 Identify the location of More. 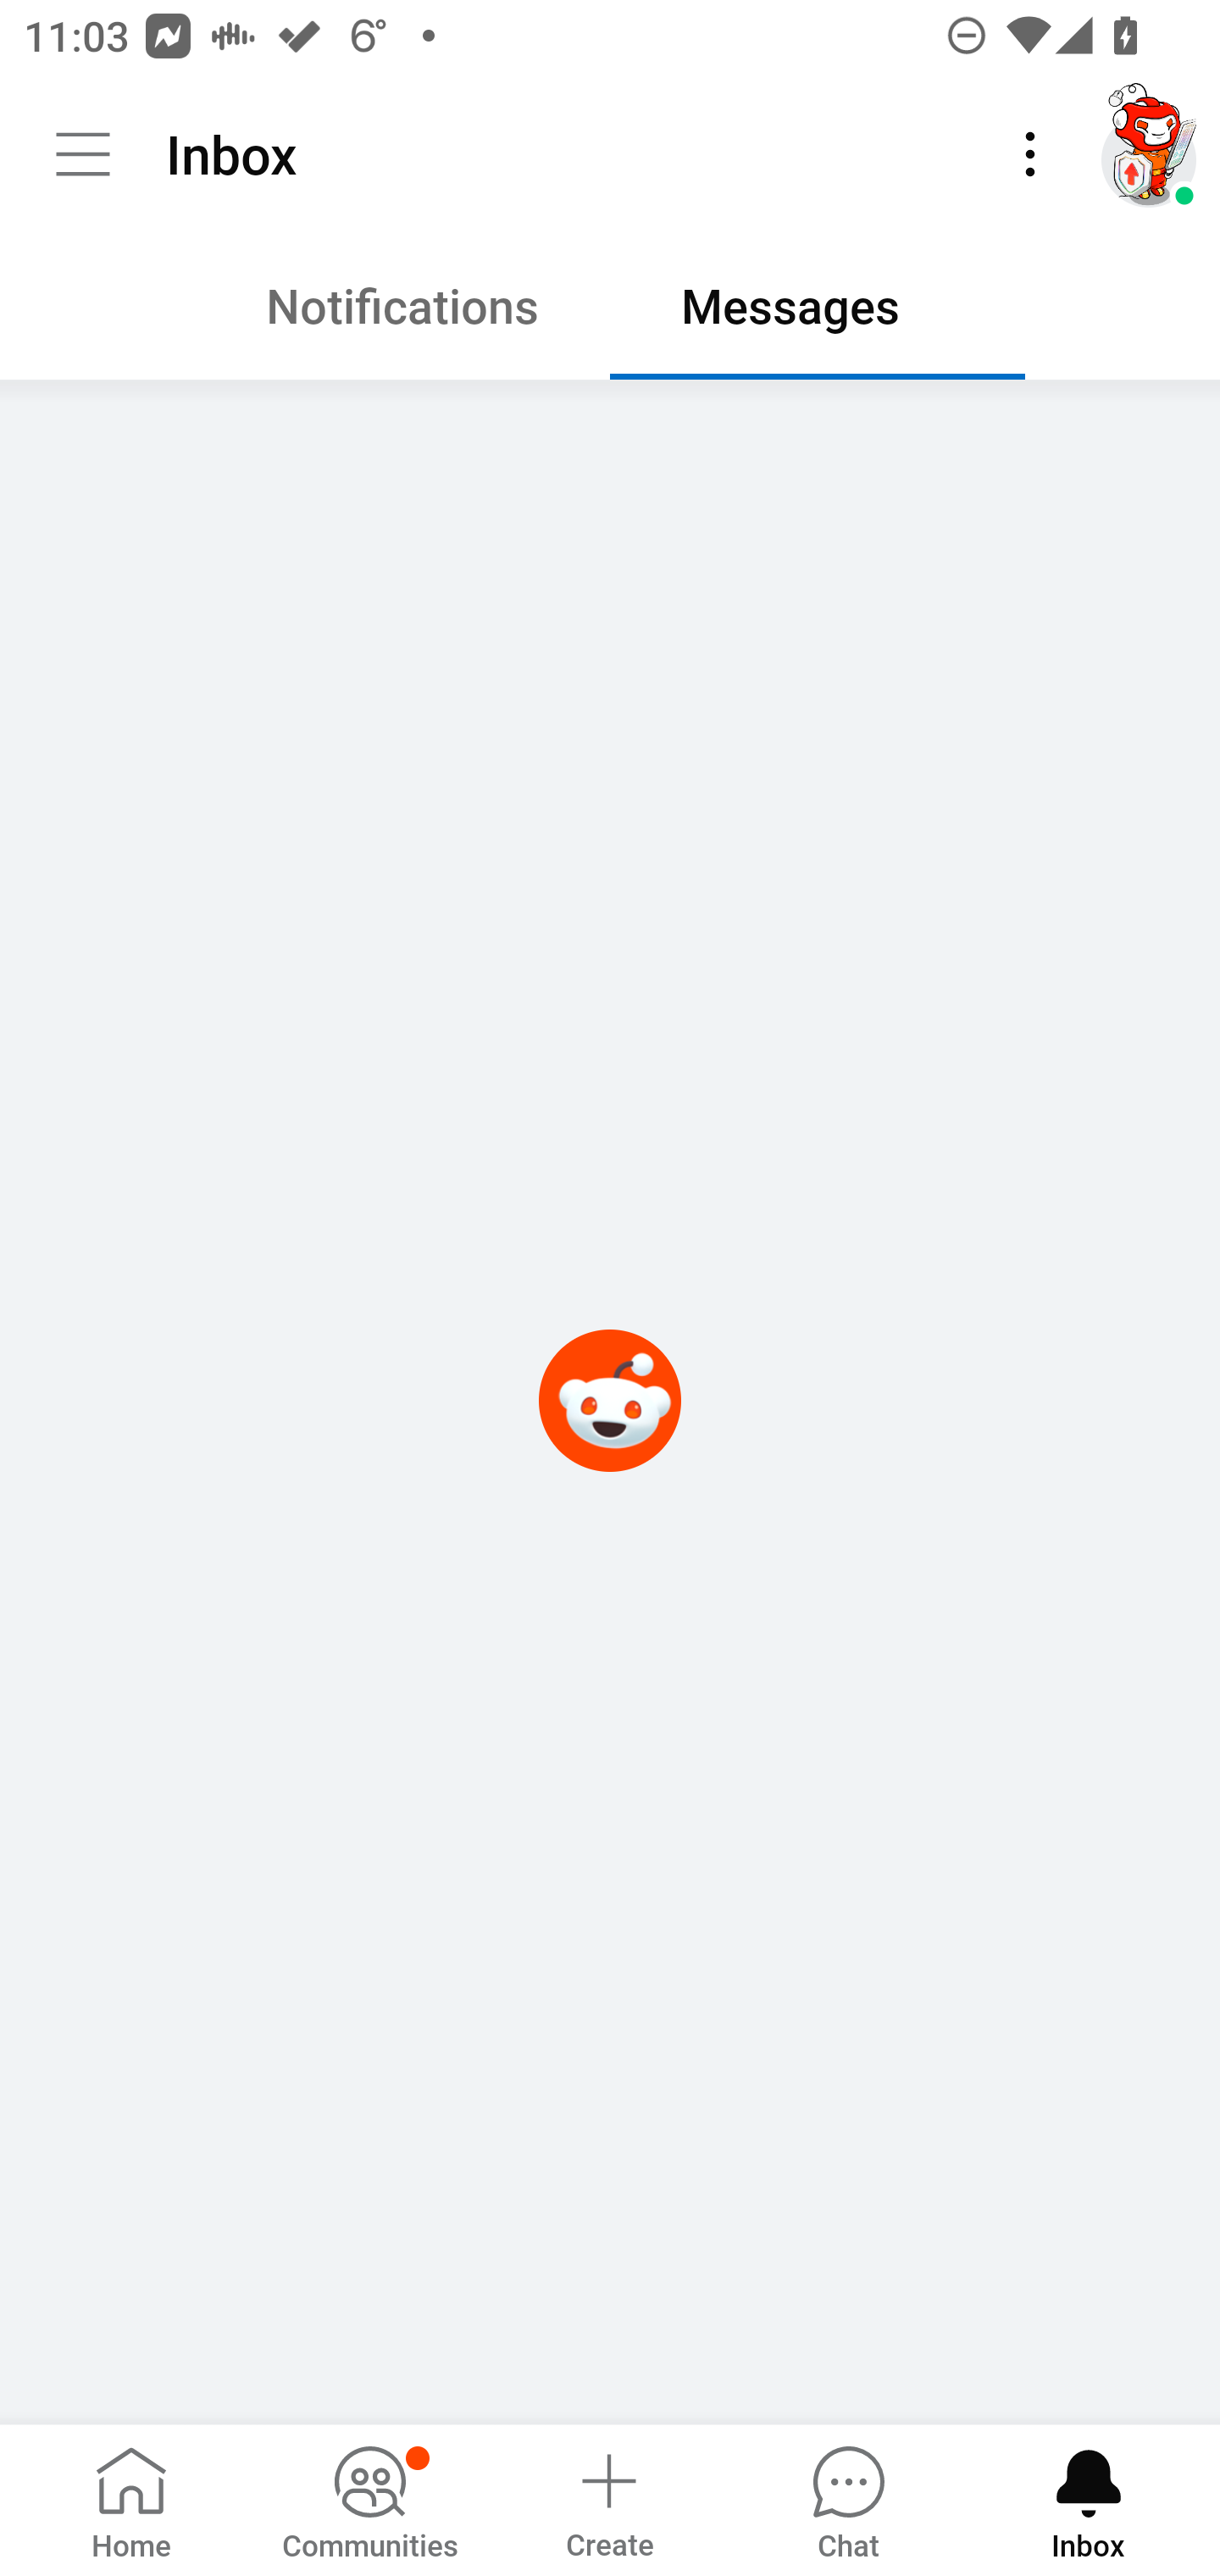
(1030, 154).